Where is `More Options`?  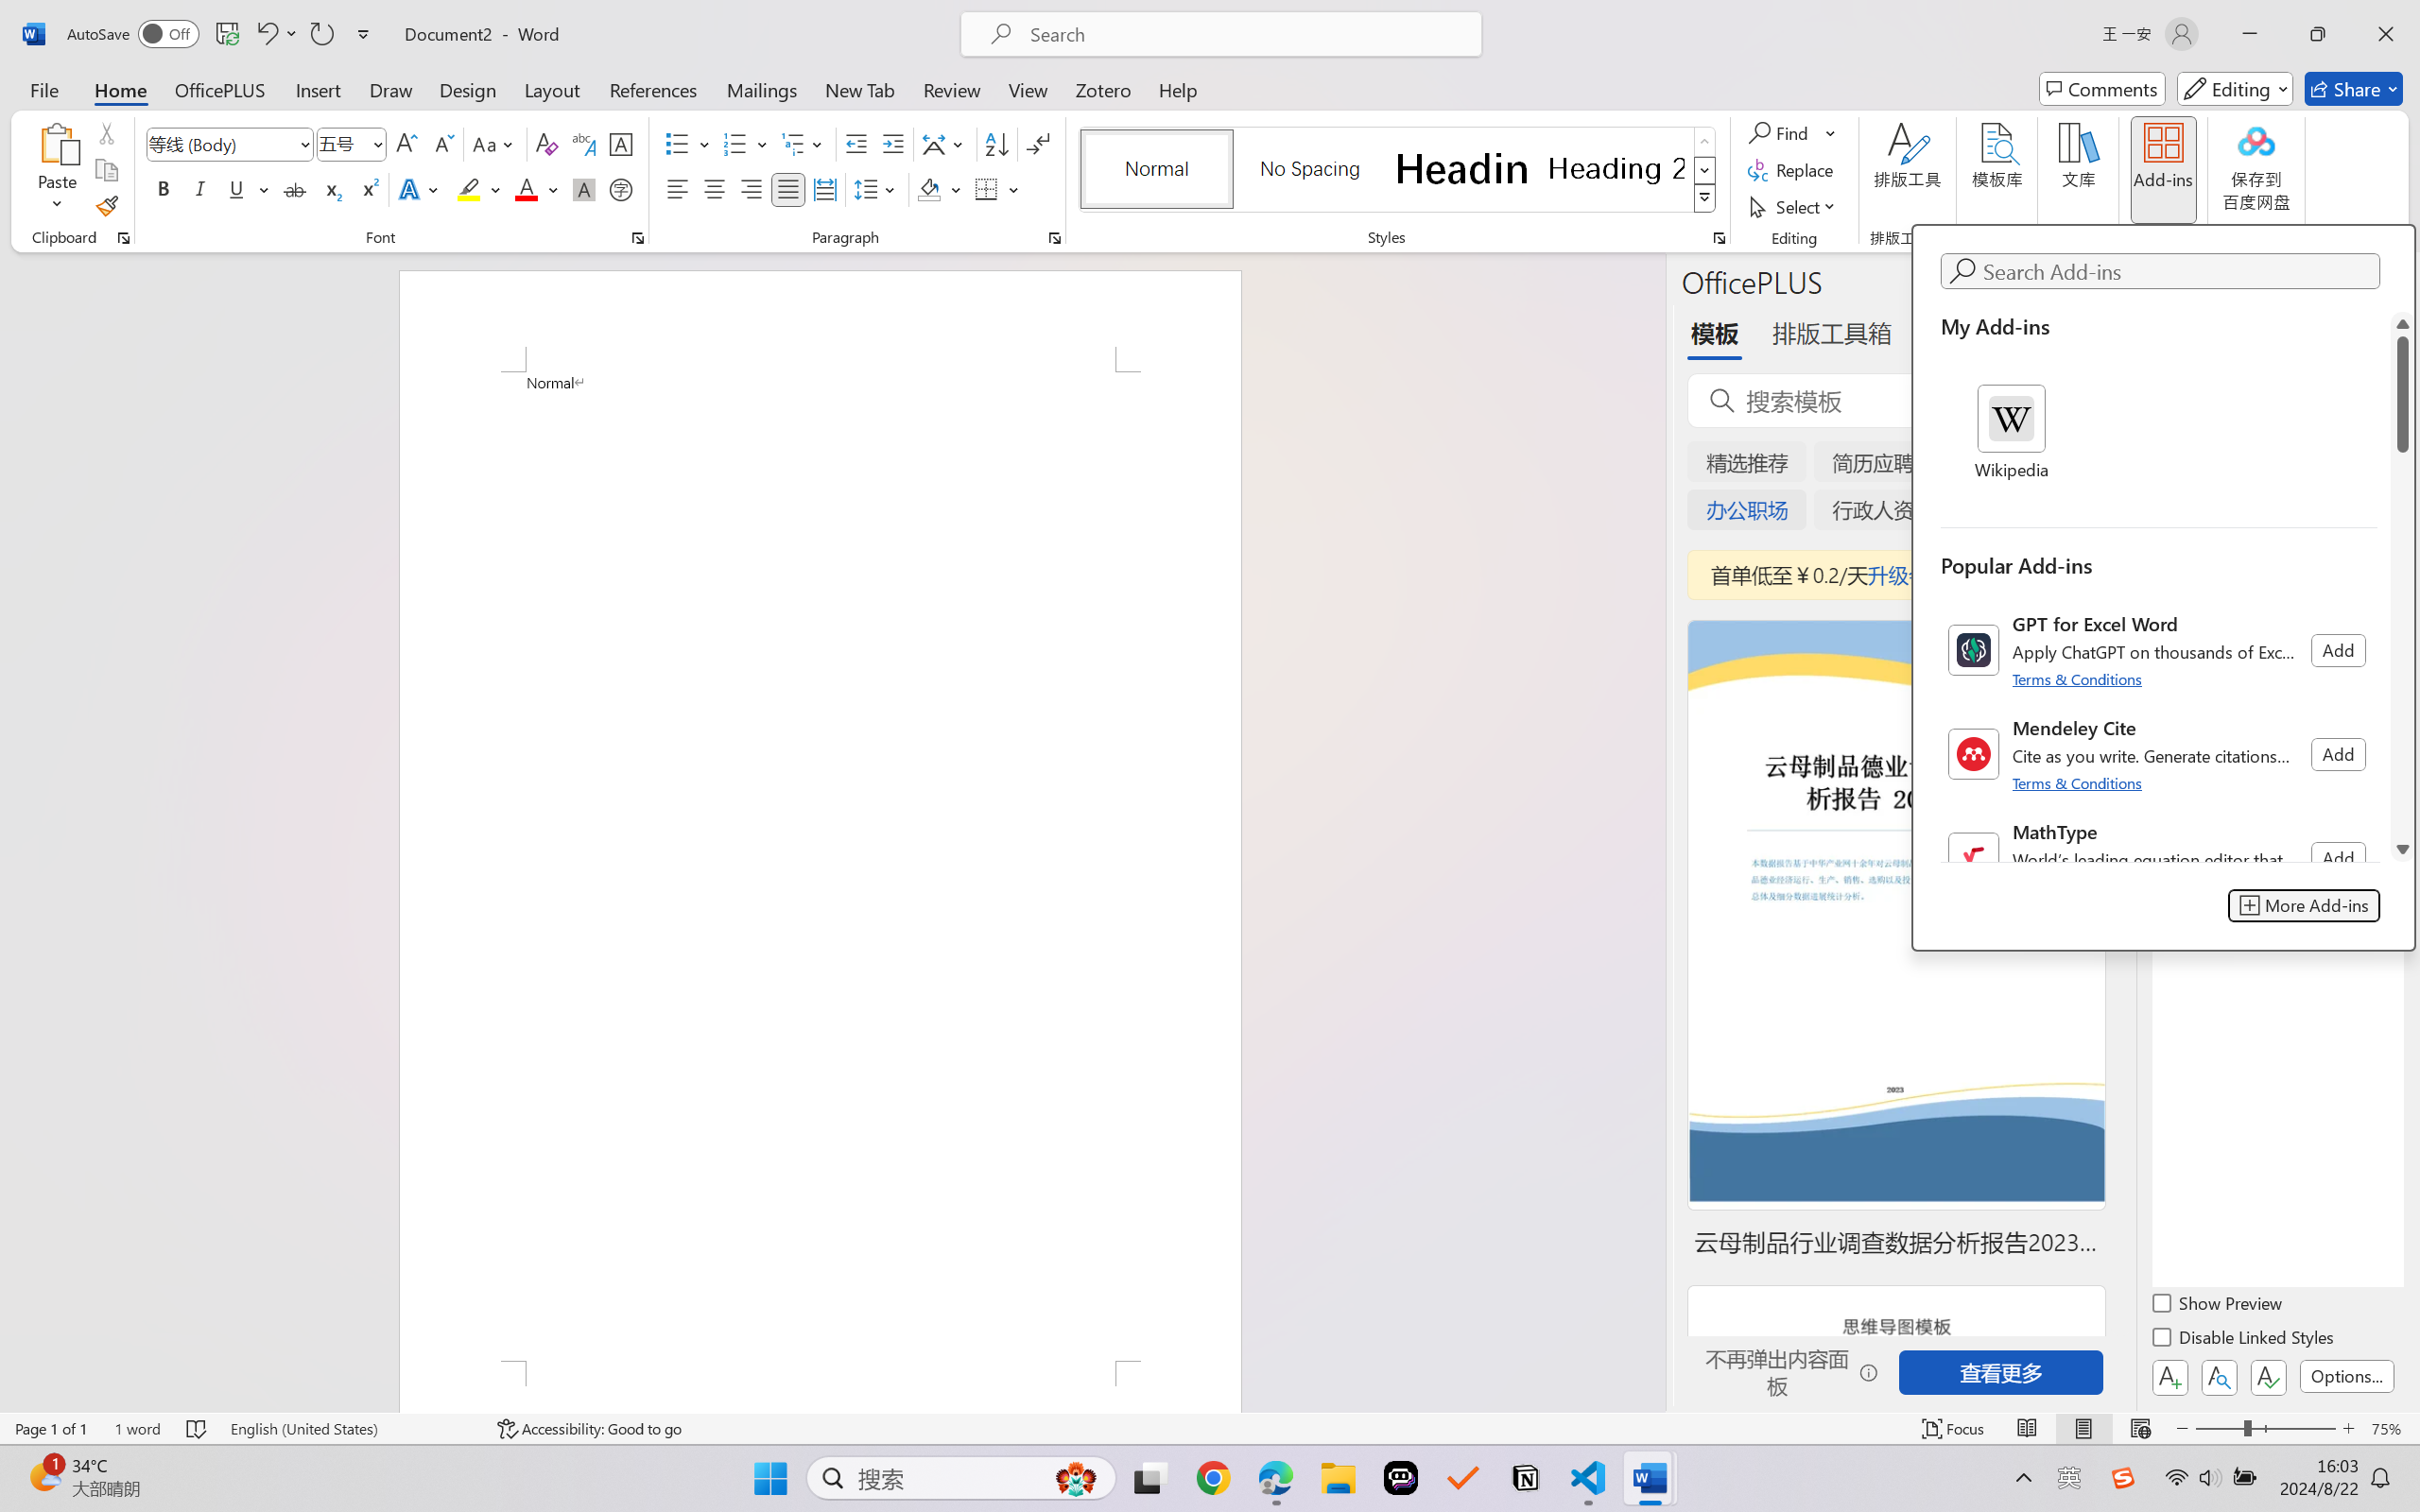 More Options is located at coordinates (1832, 132).